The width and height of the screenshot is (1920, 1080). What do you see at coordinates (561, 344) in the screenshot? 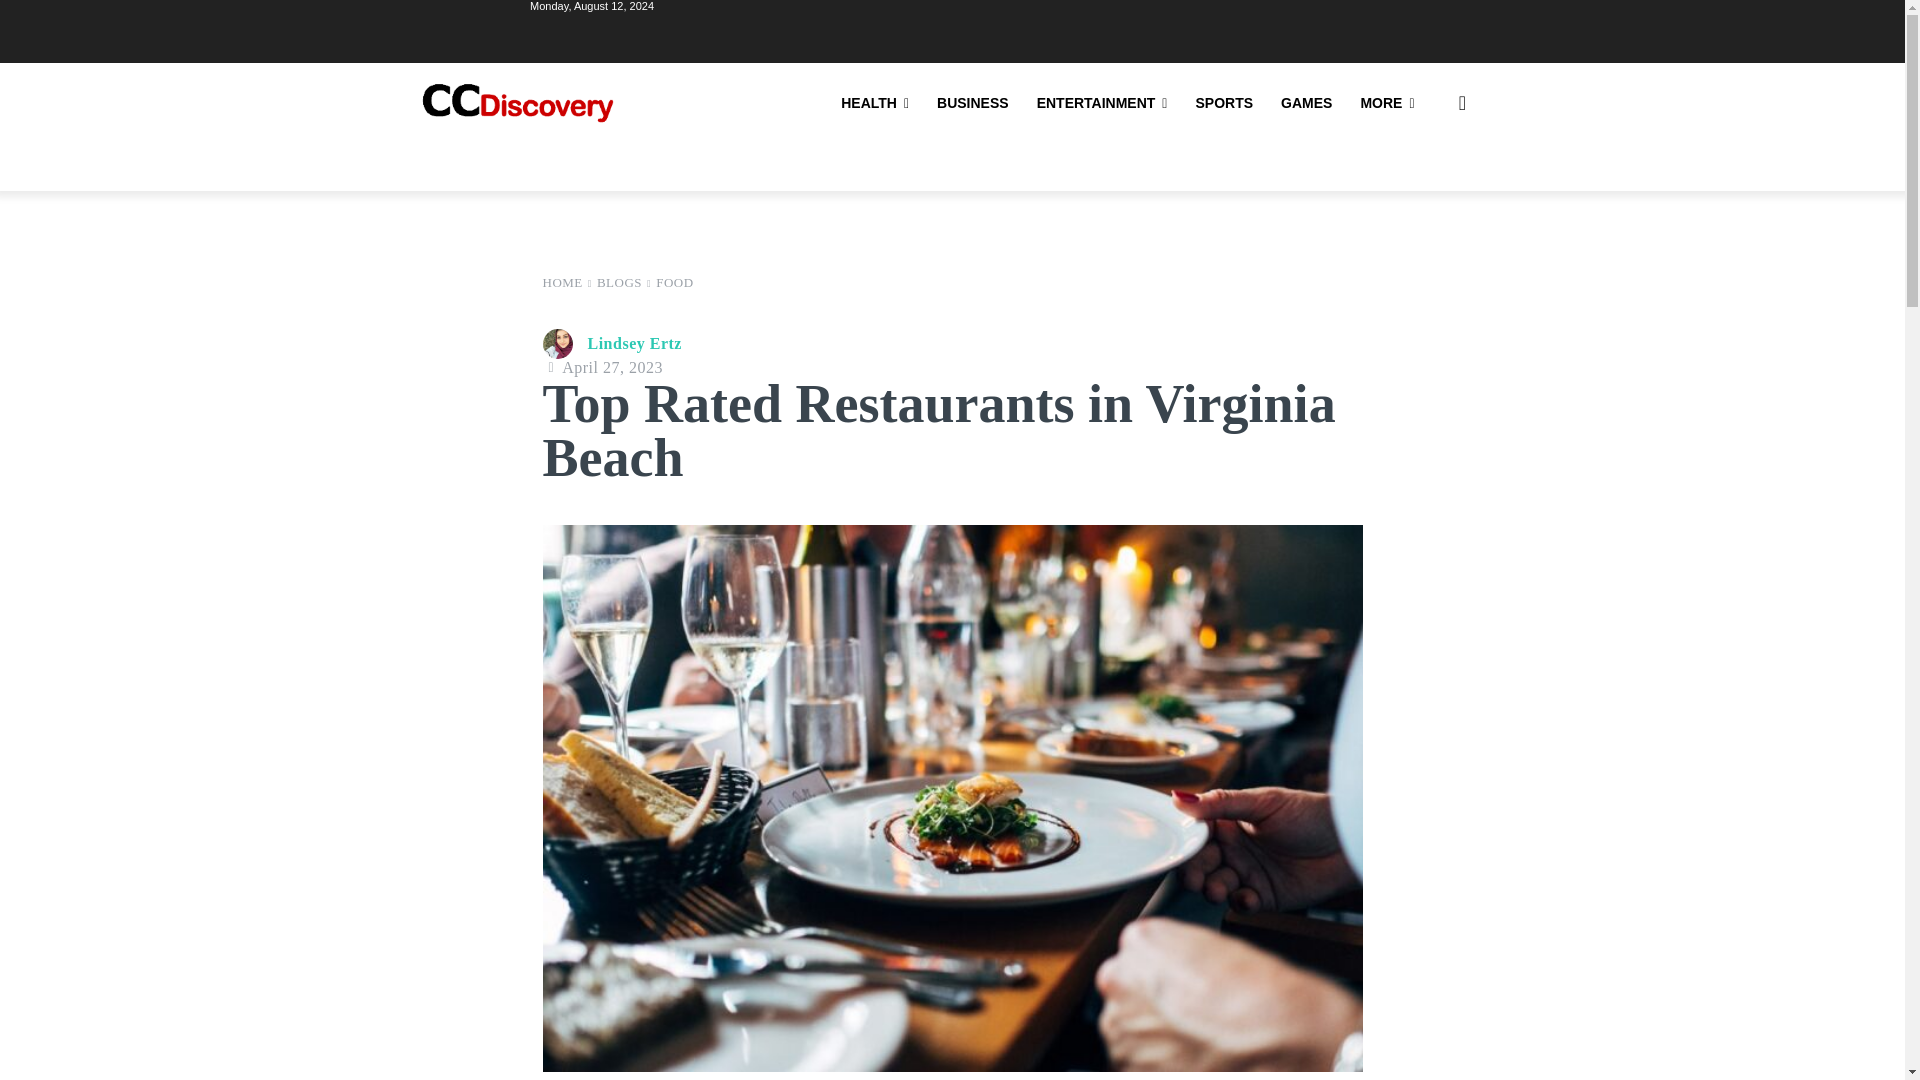
I see `Lindsey Ertz` at bounding box center [561, 344].